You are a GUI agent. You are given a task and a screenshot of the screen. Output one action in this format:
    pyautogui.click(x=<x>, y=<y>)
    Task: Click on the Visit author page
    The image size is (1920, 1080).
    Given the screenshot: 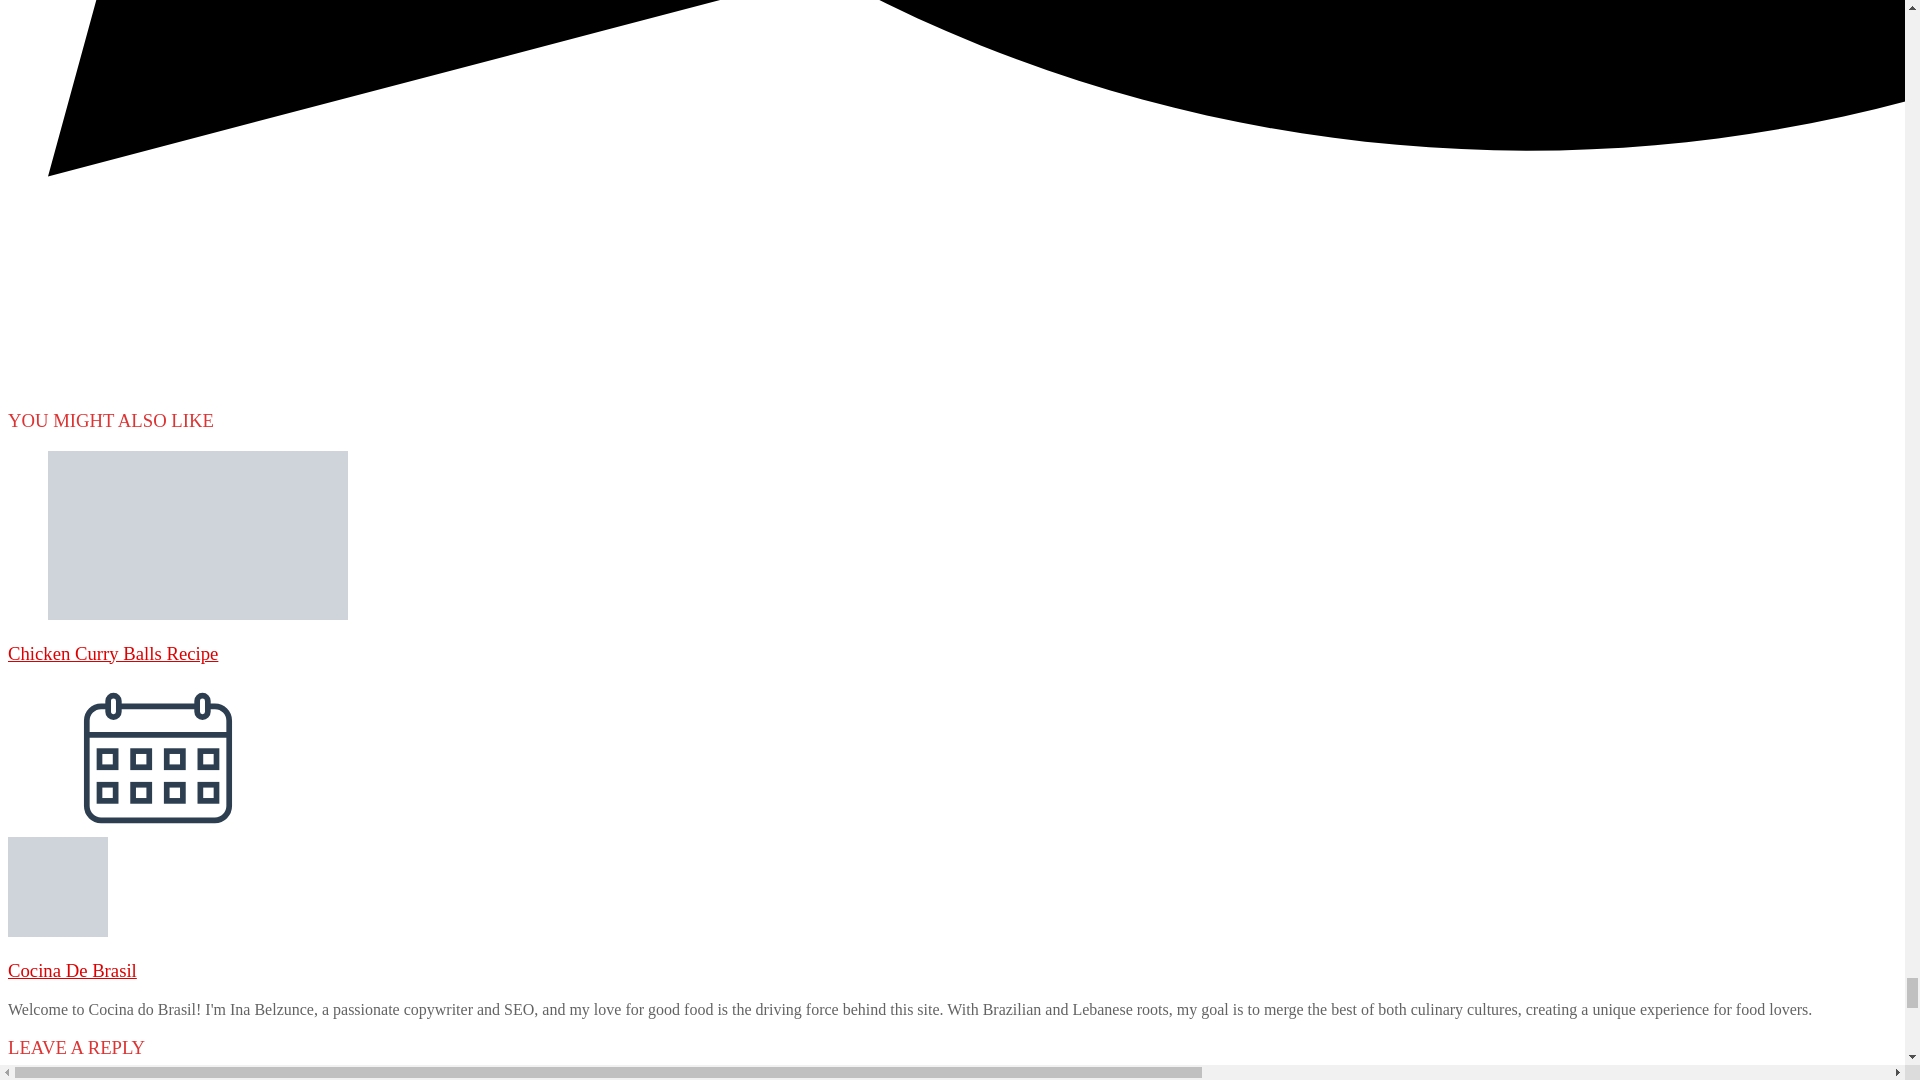 What is the action you would take?
    pyautogui.click(x=72, y=970)
    